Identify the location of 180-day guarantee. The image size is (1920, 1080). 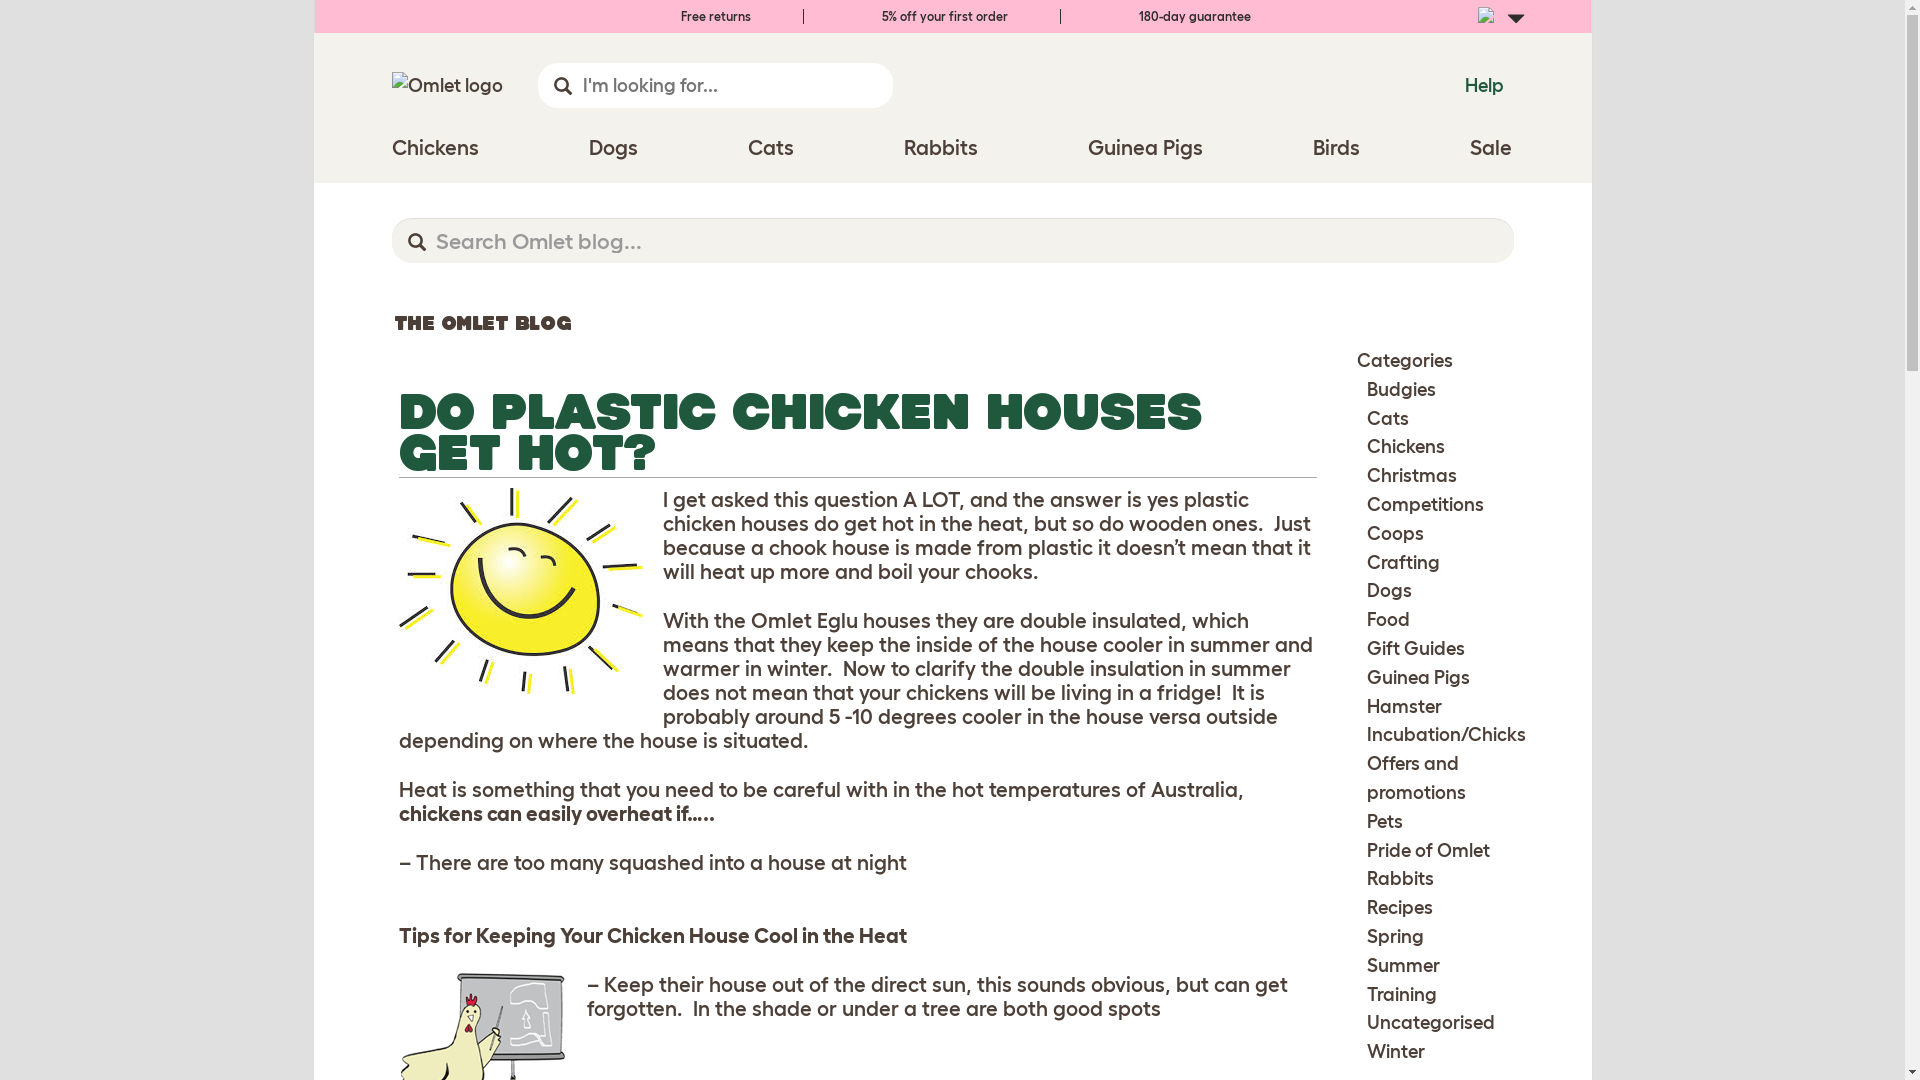
(1182, 16).